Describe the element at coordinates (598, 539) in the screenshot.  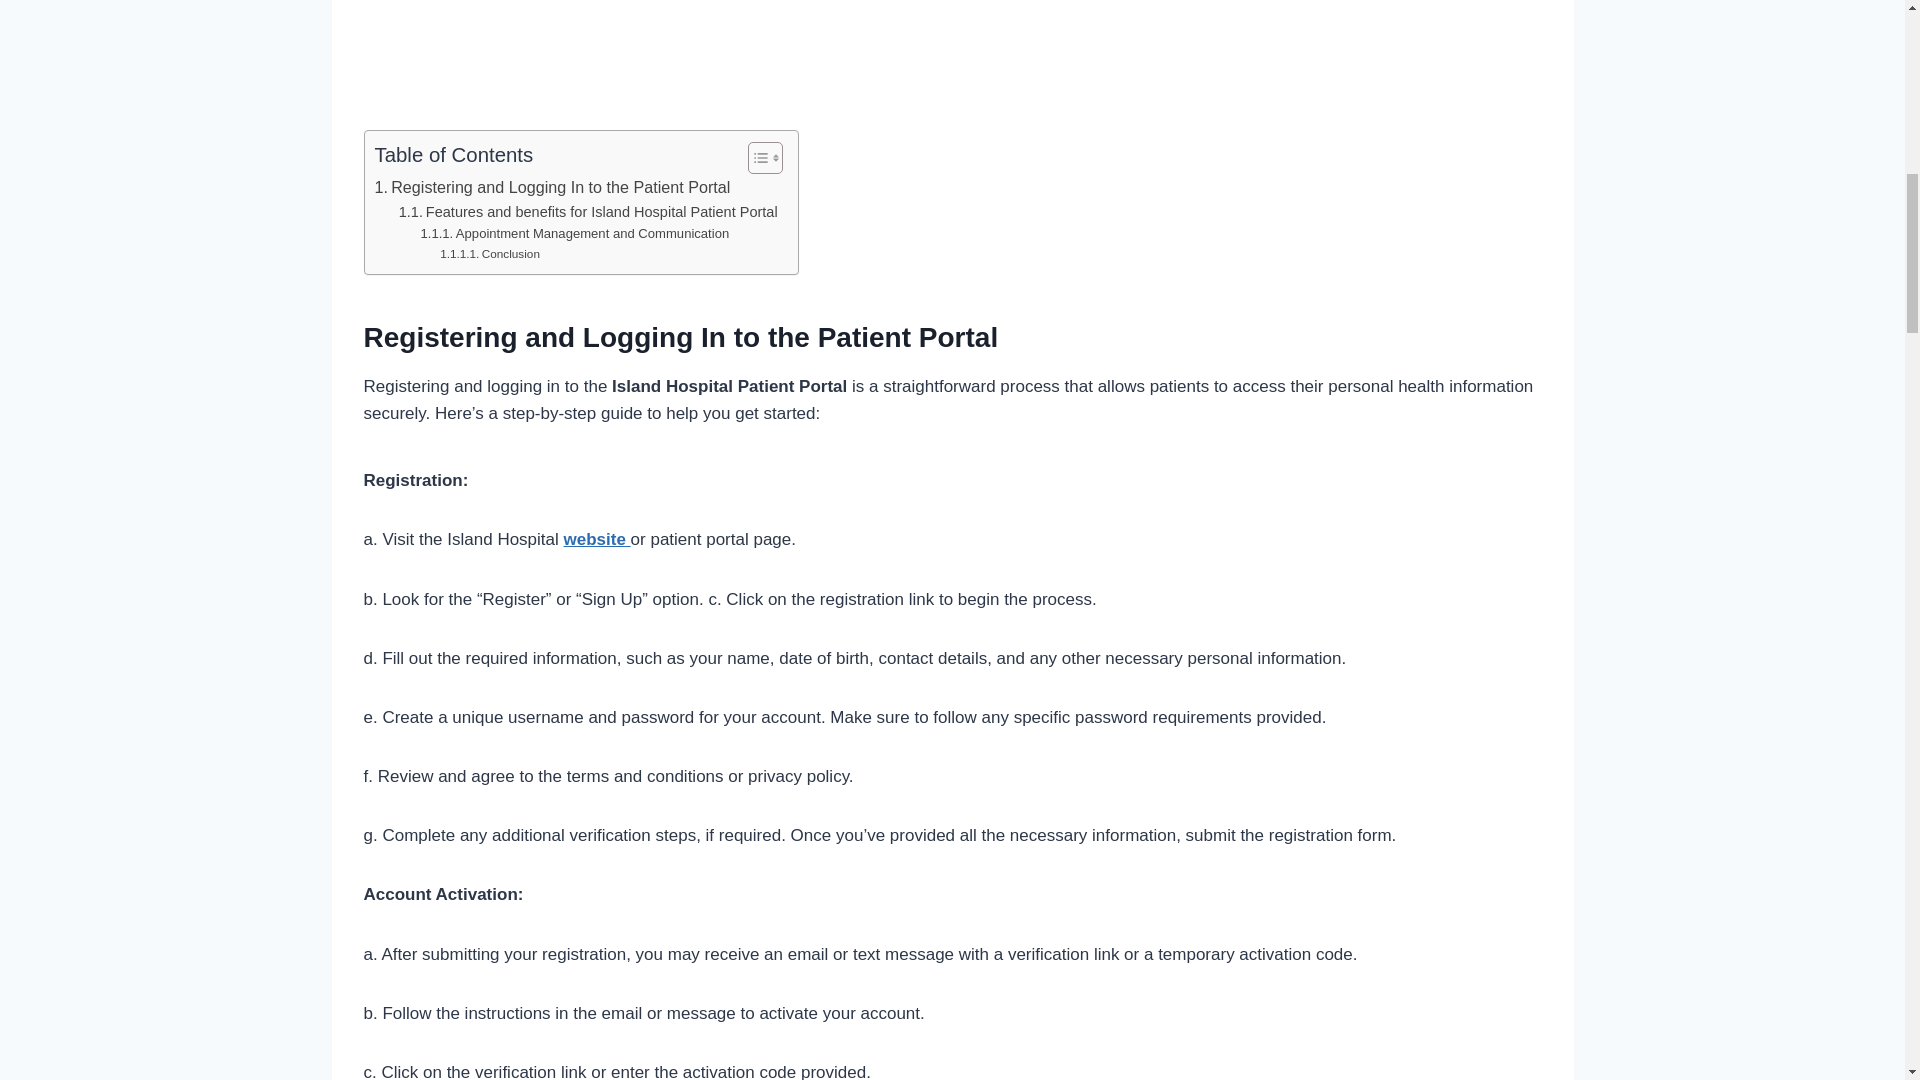
I see `website` at that location.